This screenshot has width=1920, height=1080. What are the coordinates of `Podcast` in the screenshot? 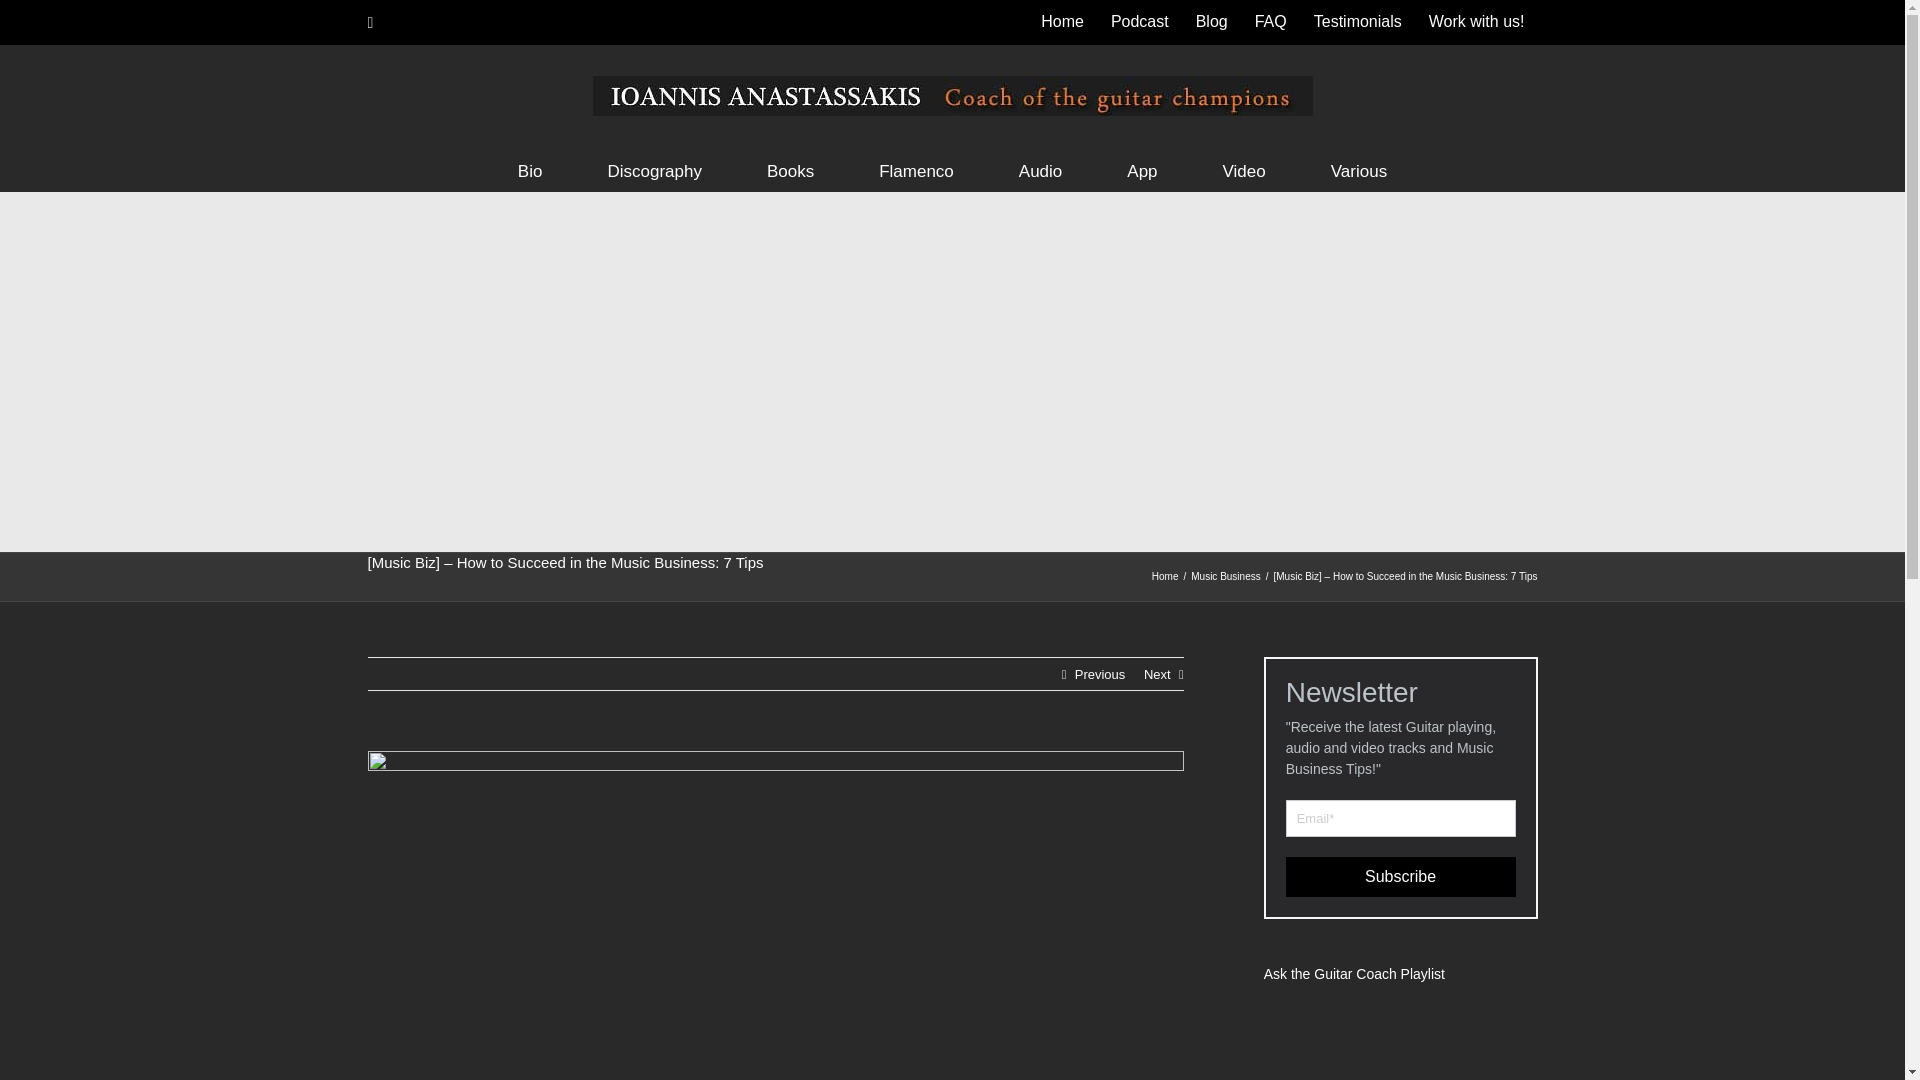 It's located at (1140, 22).